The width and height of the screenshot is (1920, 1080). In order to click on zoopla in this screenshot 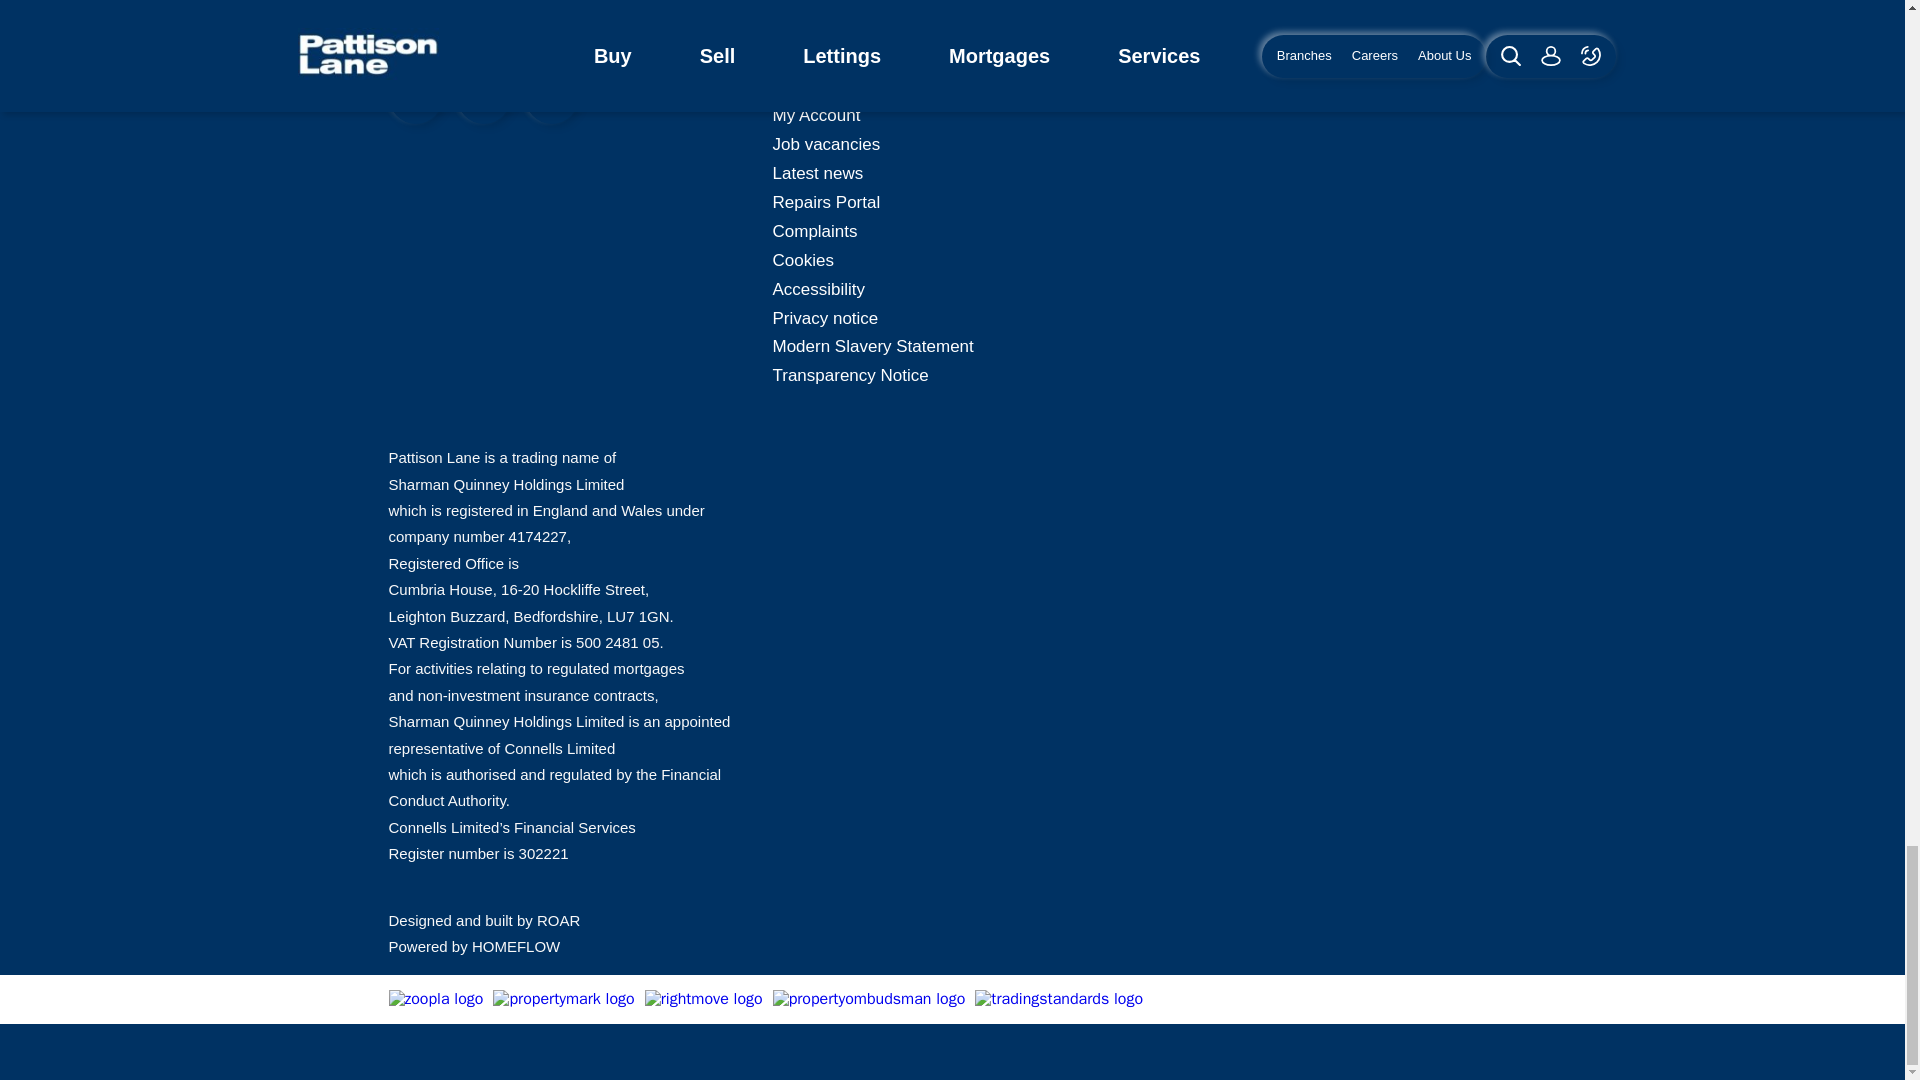, I will do `click(435, 998)`.